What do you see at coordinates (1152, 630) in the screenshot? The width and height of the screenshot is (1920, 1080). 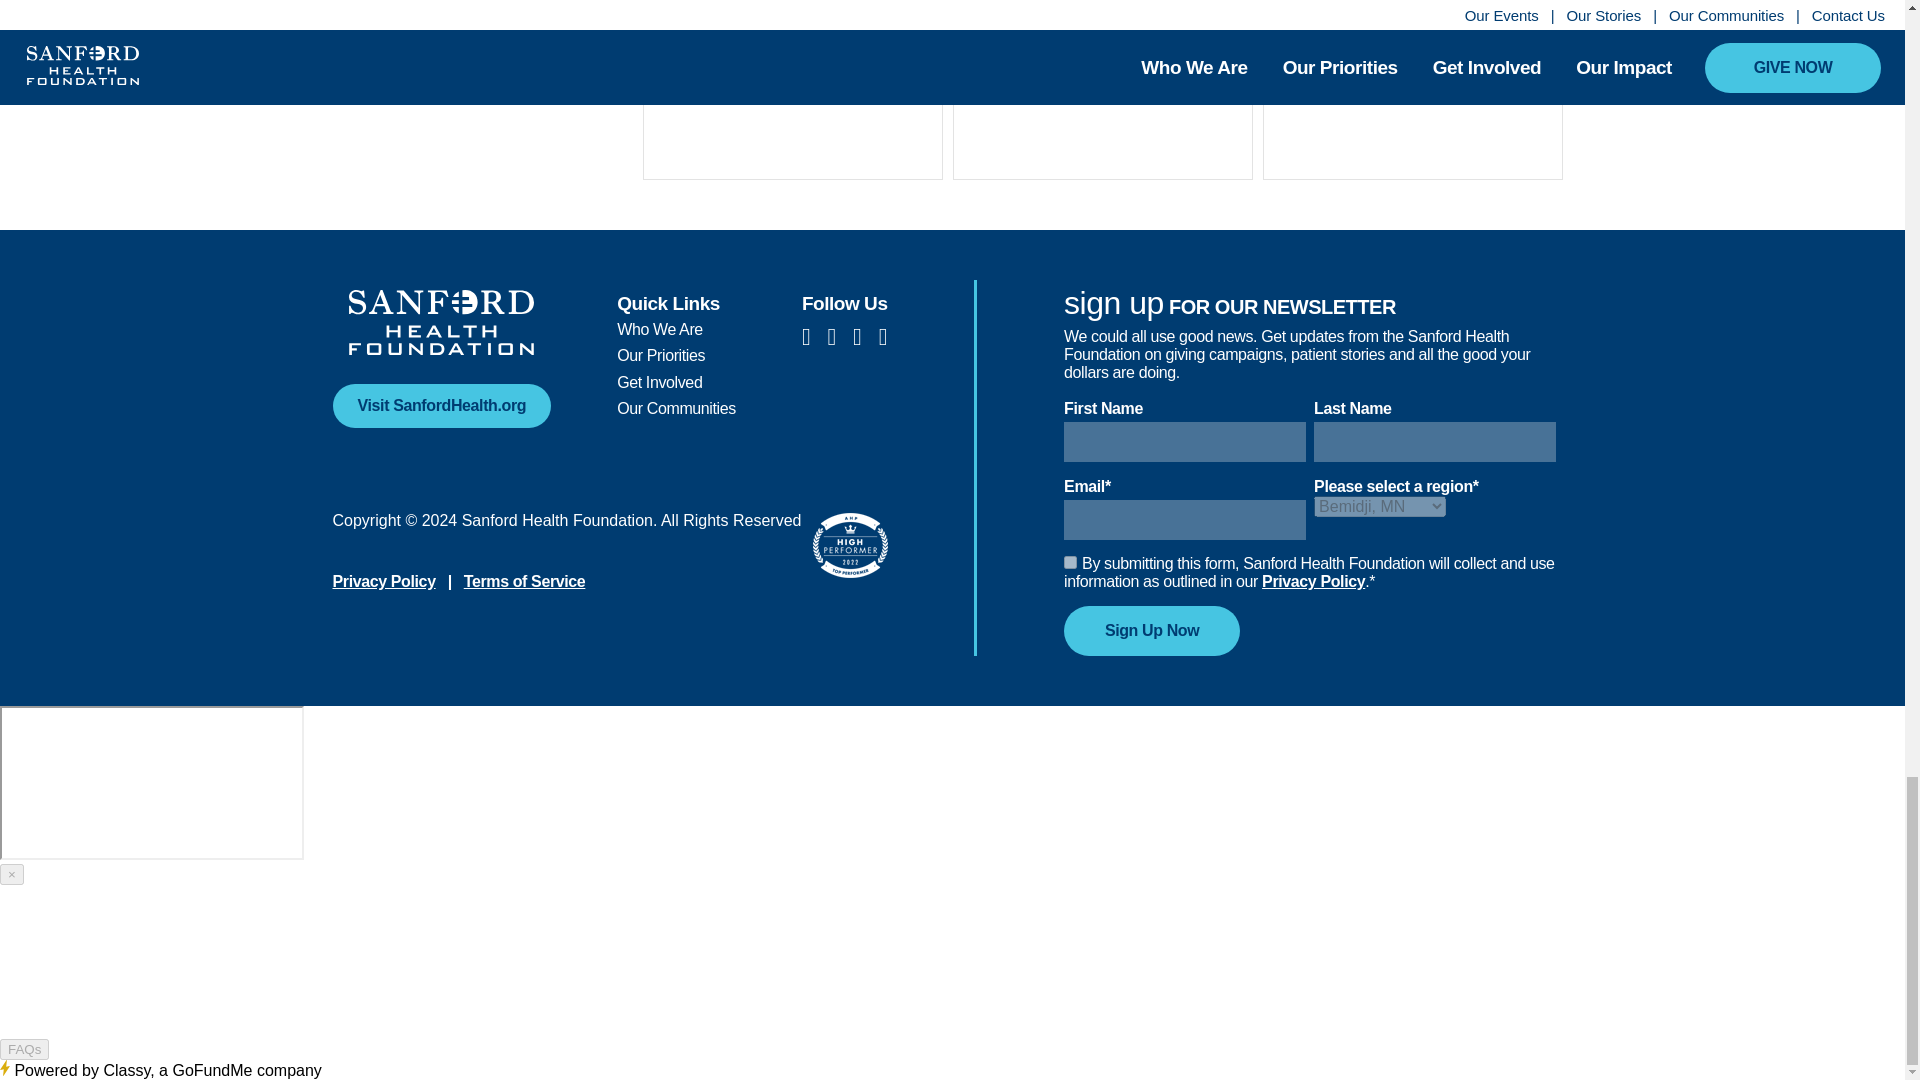 I see `Sign Up Now` at bounding box center [1152, 630].